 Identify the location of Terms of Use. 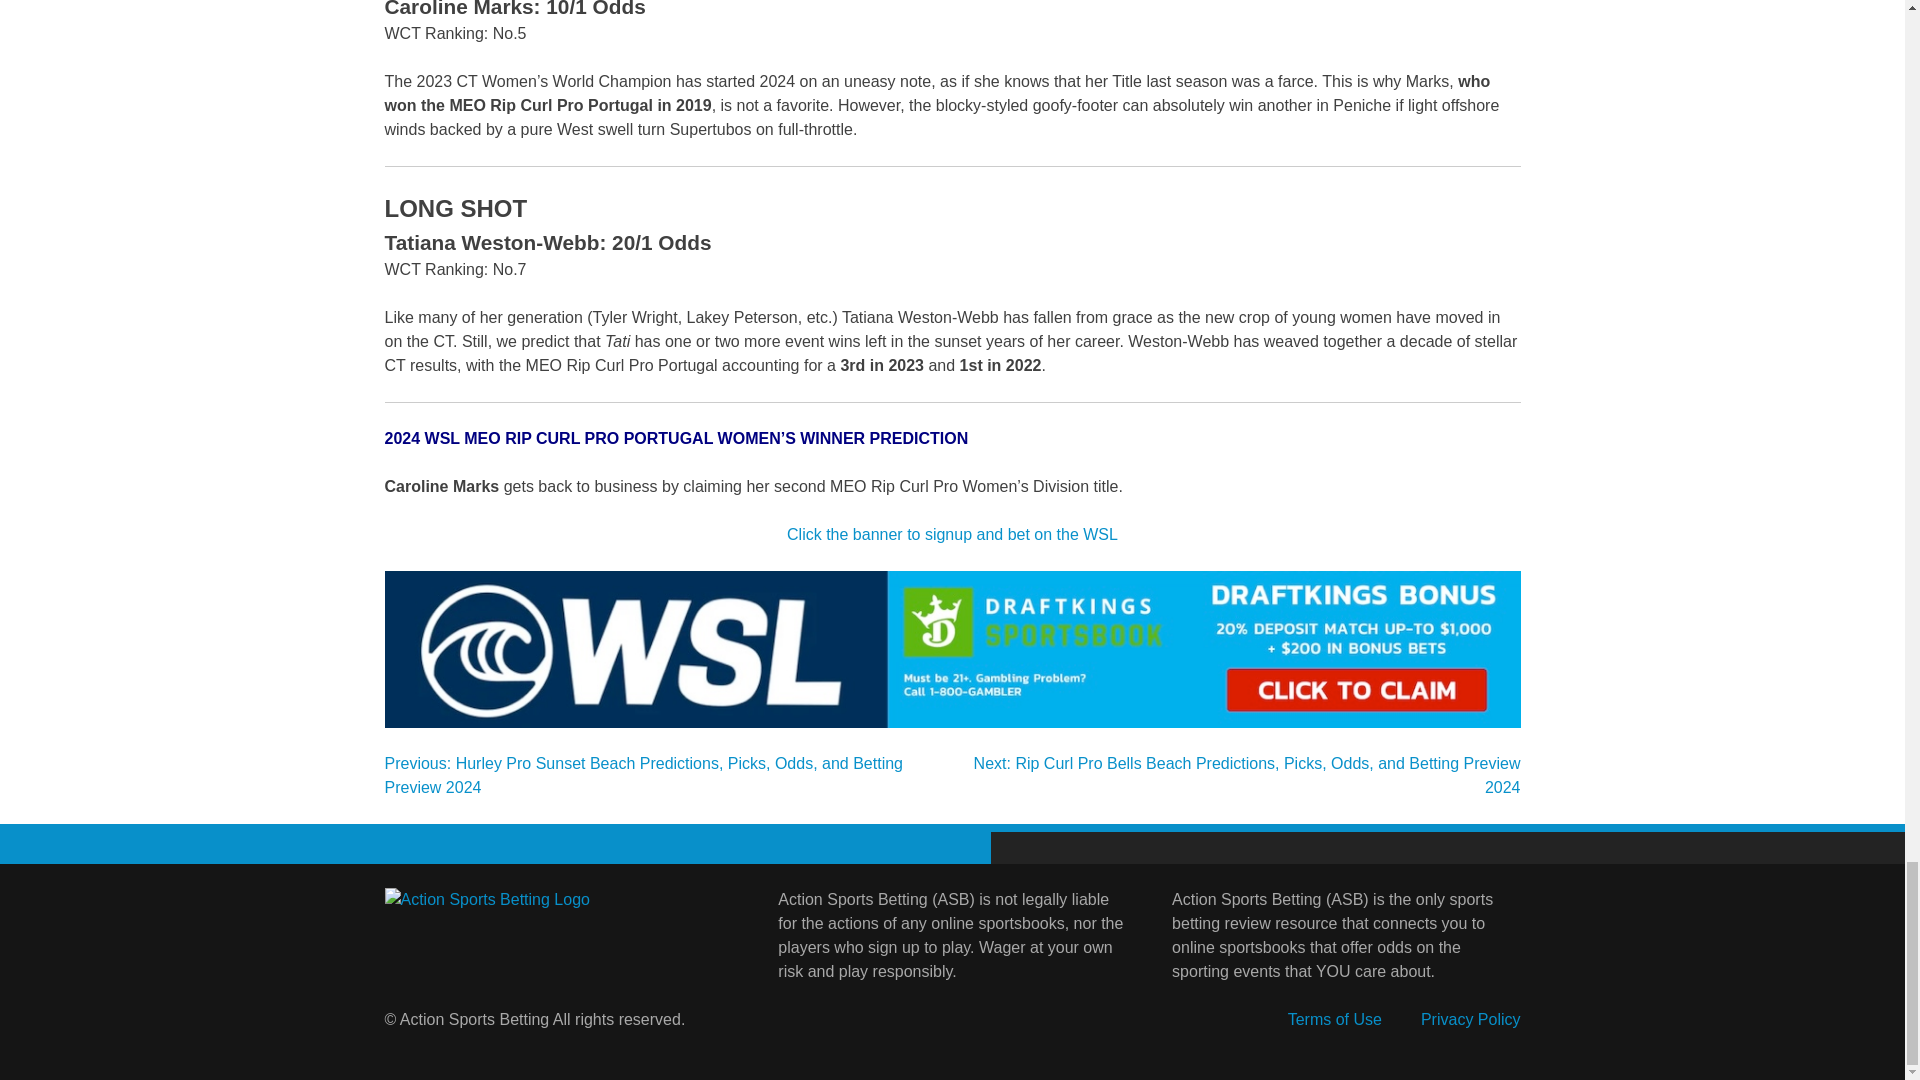
(1335, 1019).